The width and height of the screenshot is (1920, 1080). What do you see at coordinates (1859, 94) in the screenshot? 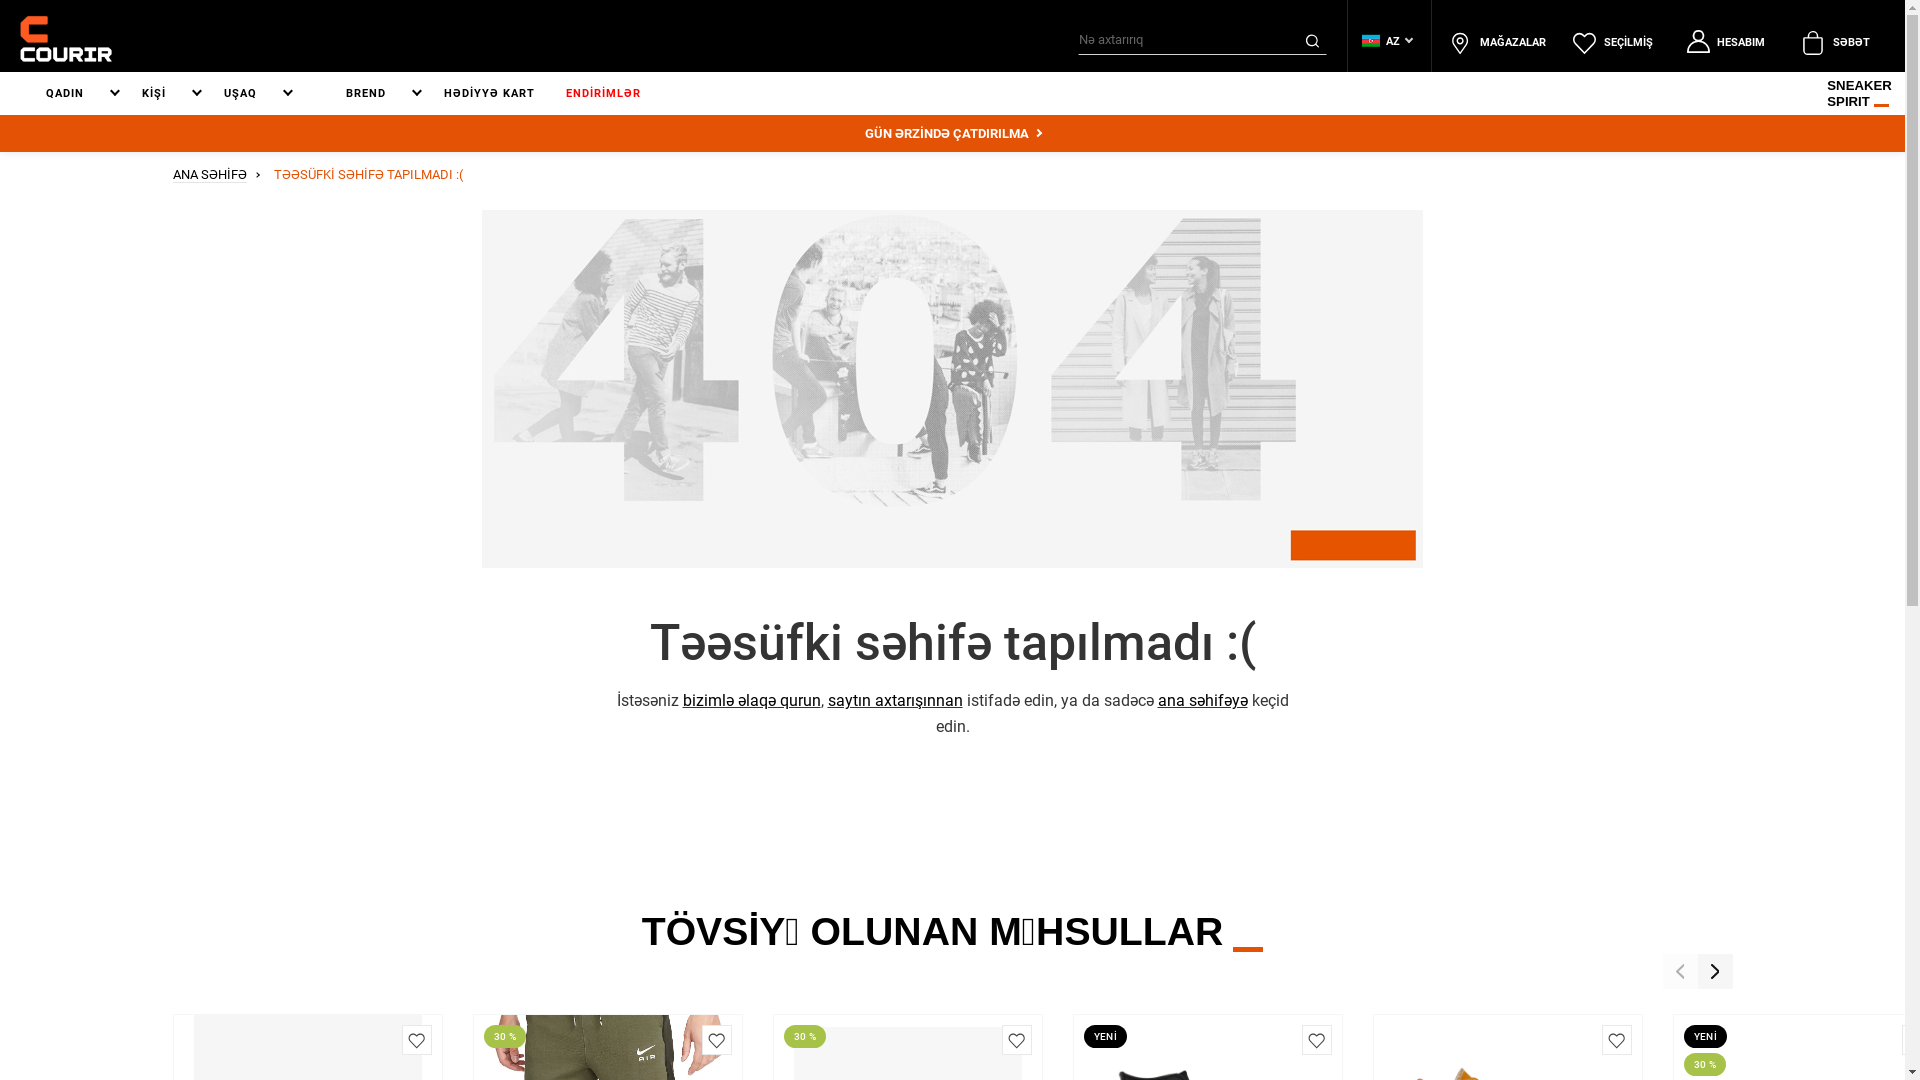
I see `SNEAKER
SPIRIT` at bounding box center [1859, 94].